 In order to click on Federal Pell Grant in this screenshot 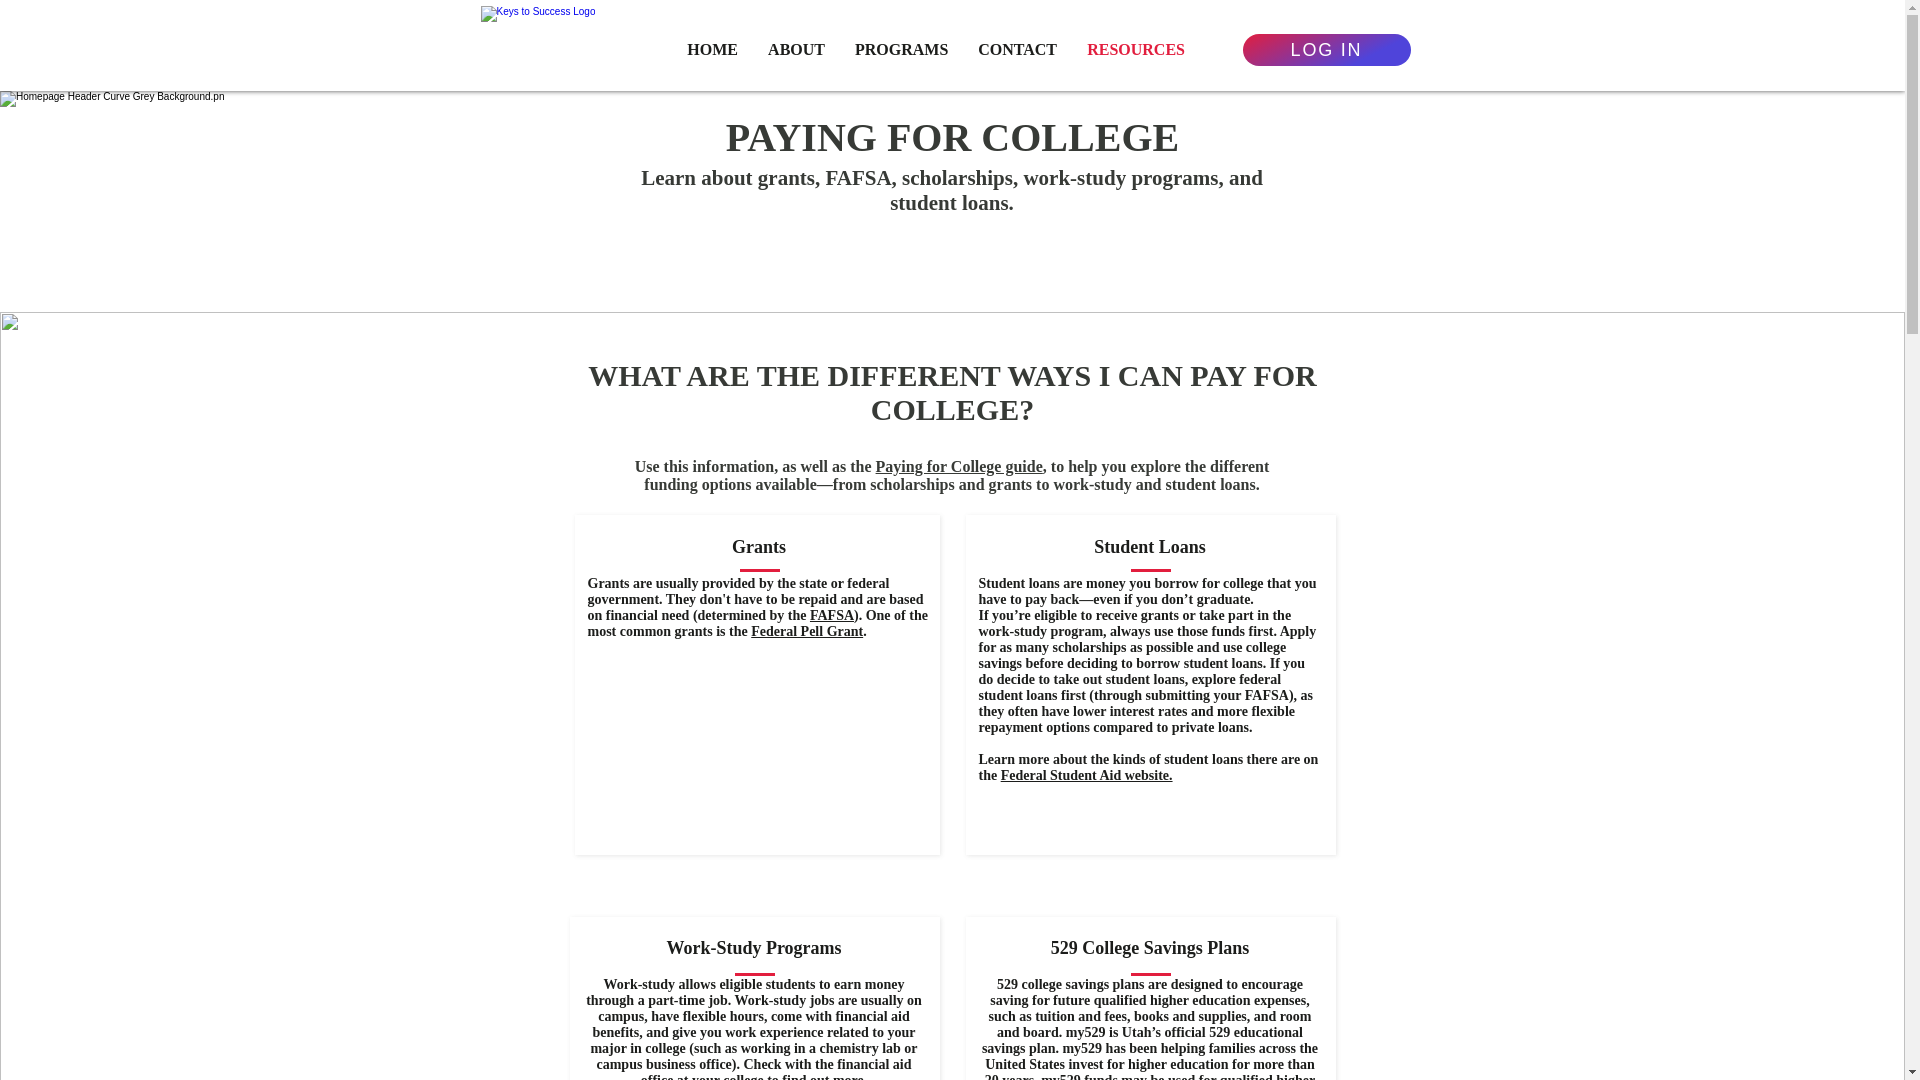, I will do `click(806, 632)`.